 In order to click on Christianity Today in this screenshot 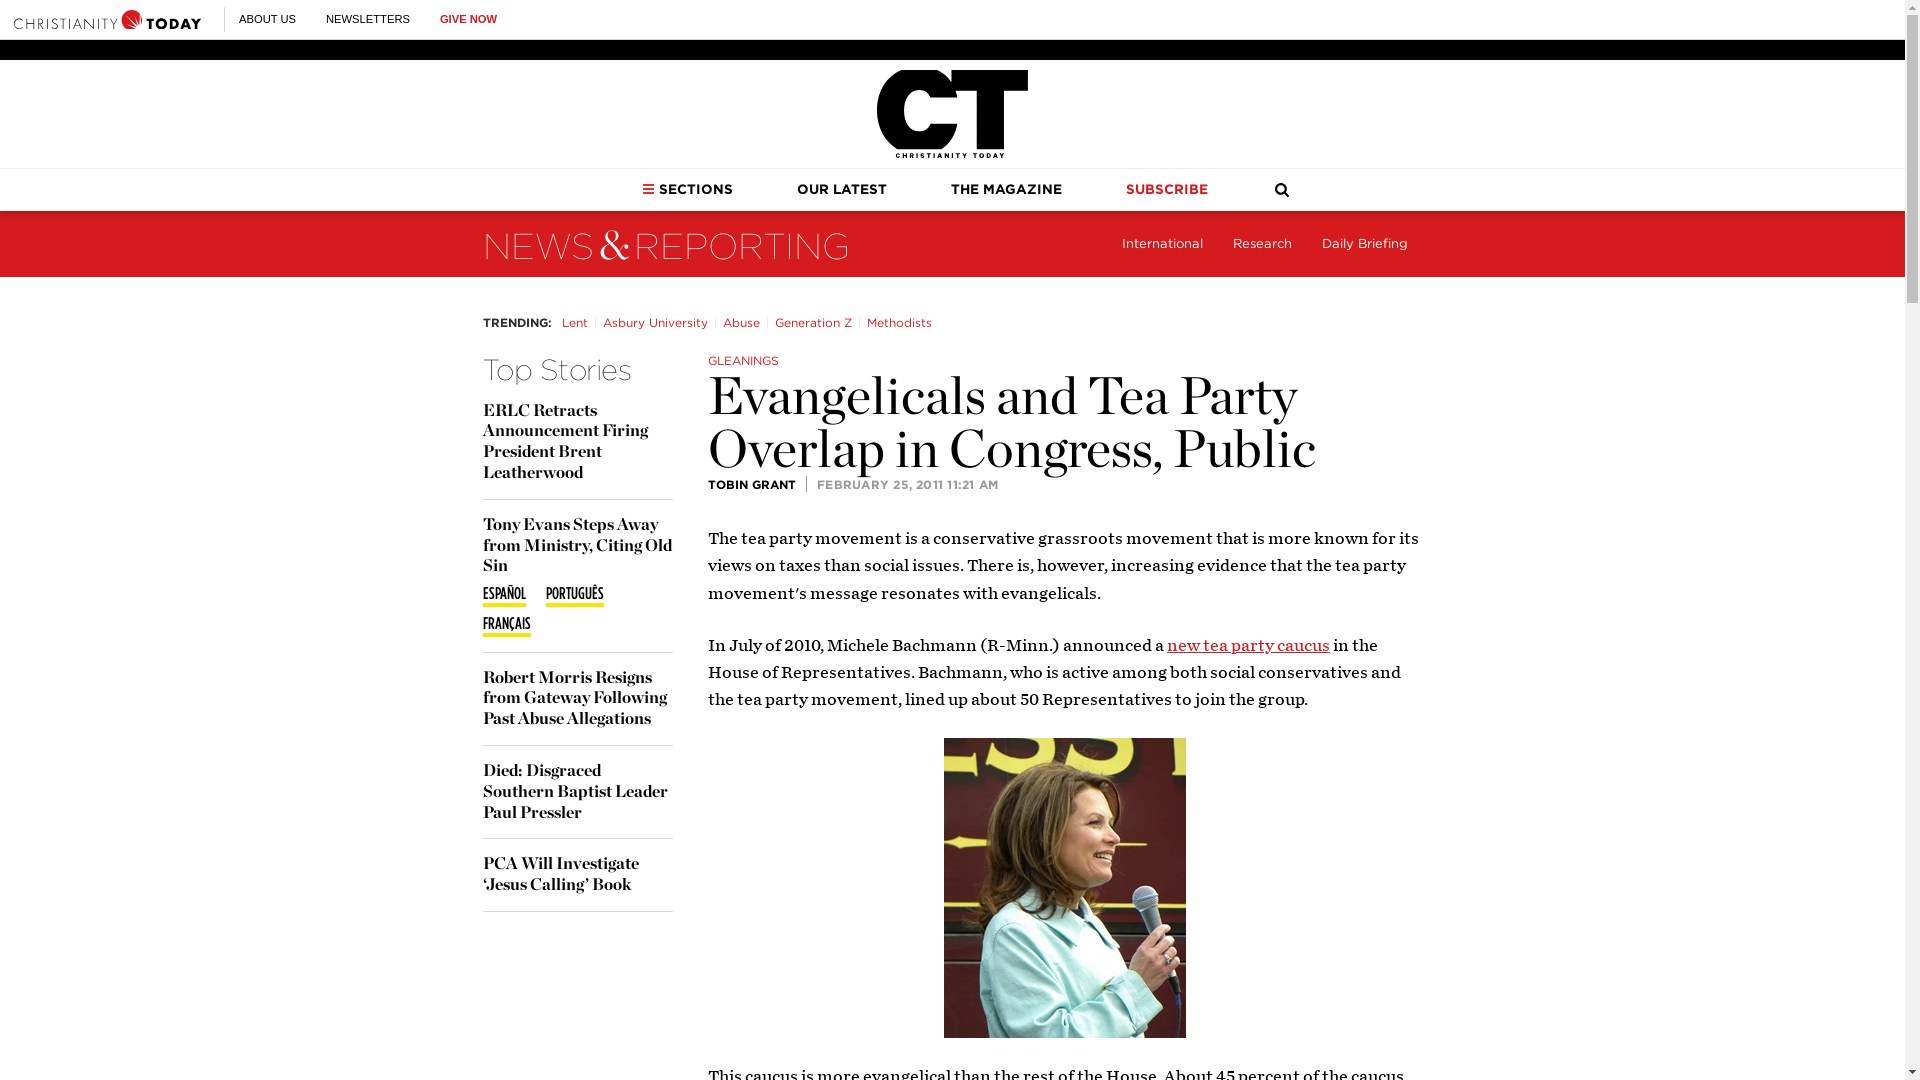, I will do `click(952, 114)`.